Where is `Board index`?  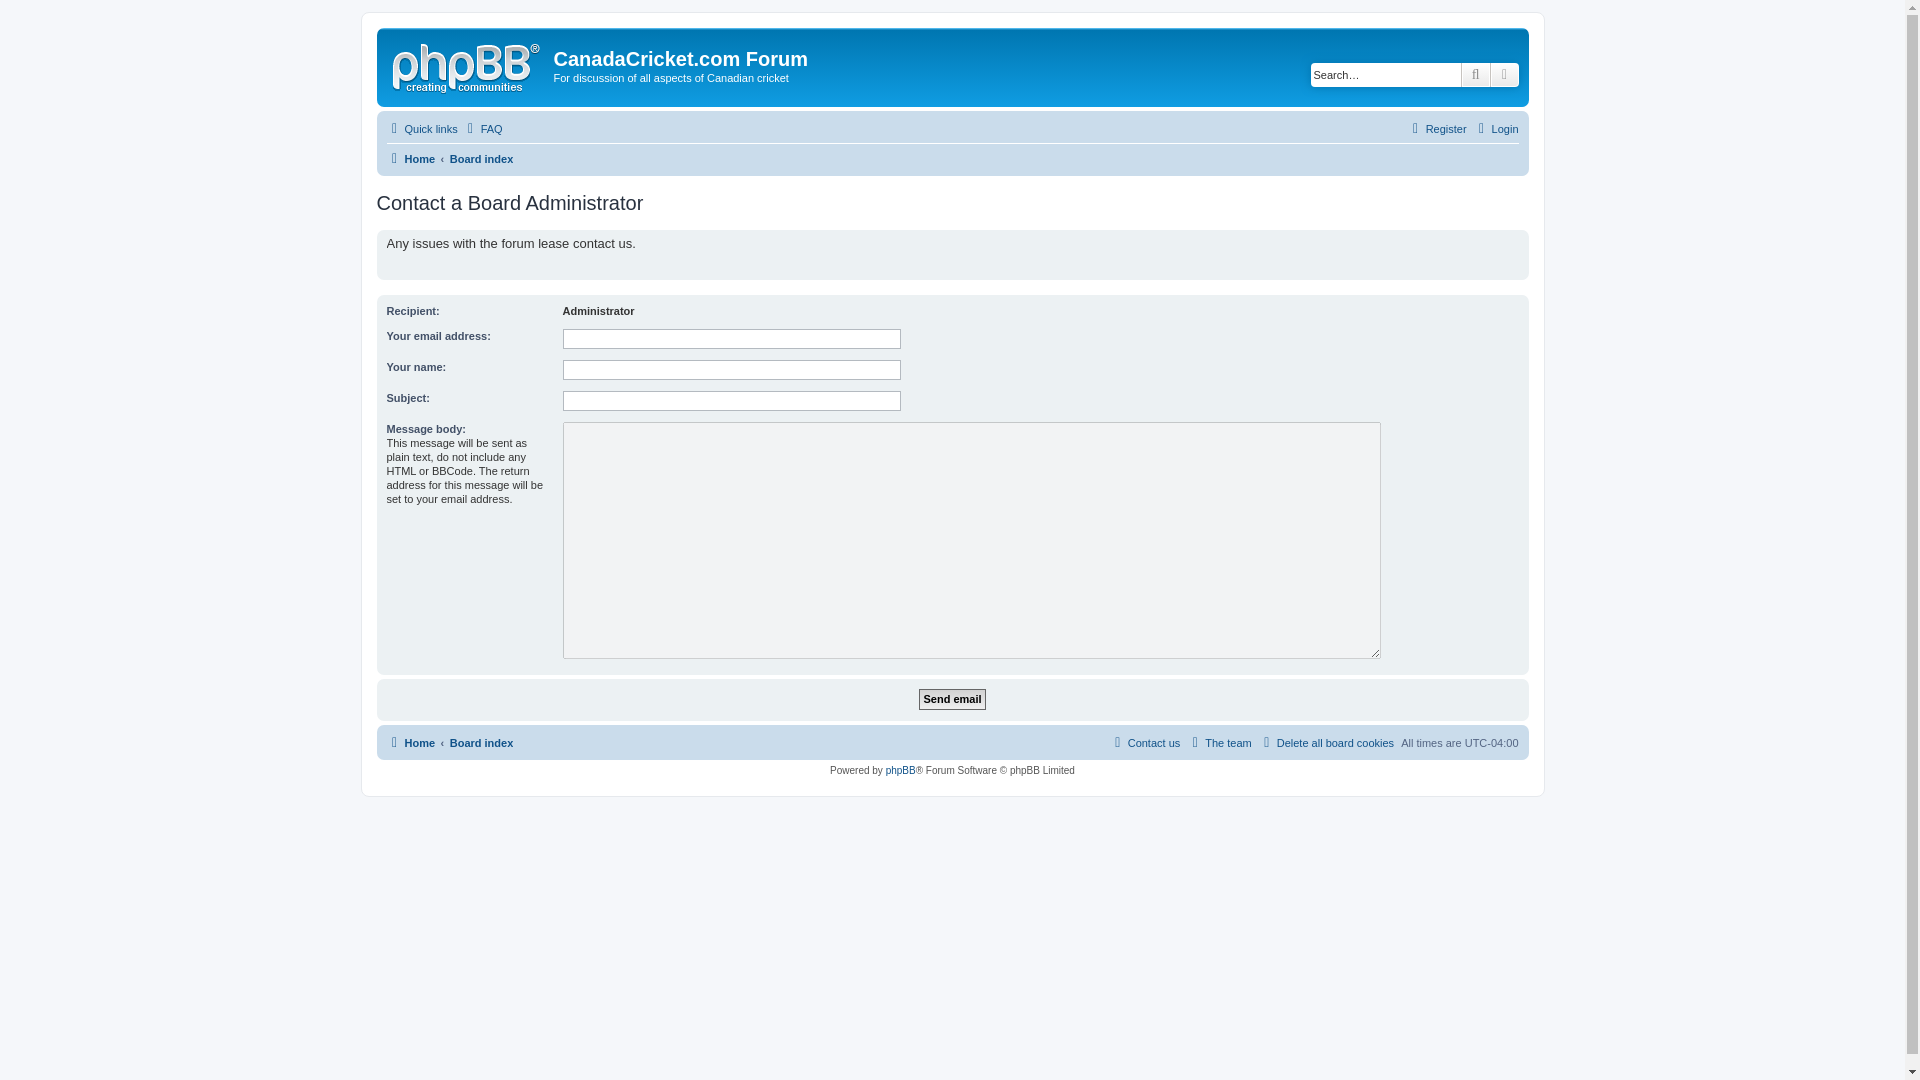 Board index is located at coordinates (482, 742).